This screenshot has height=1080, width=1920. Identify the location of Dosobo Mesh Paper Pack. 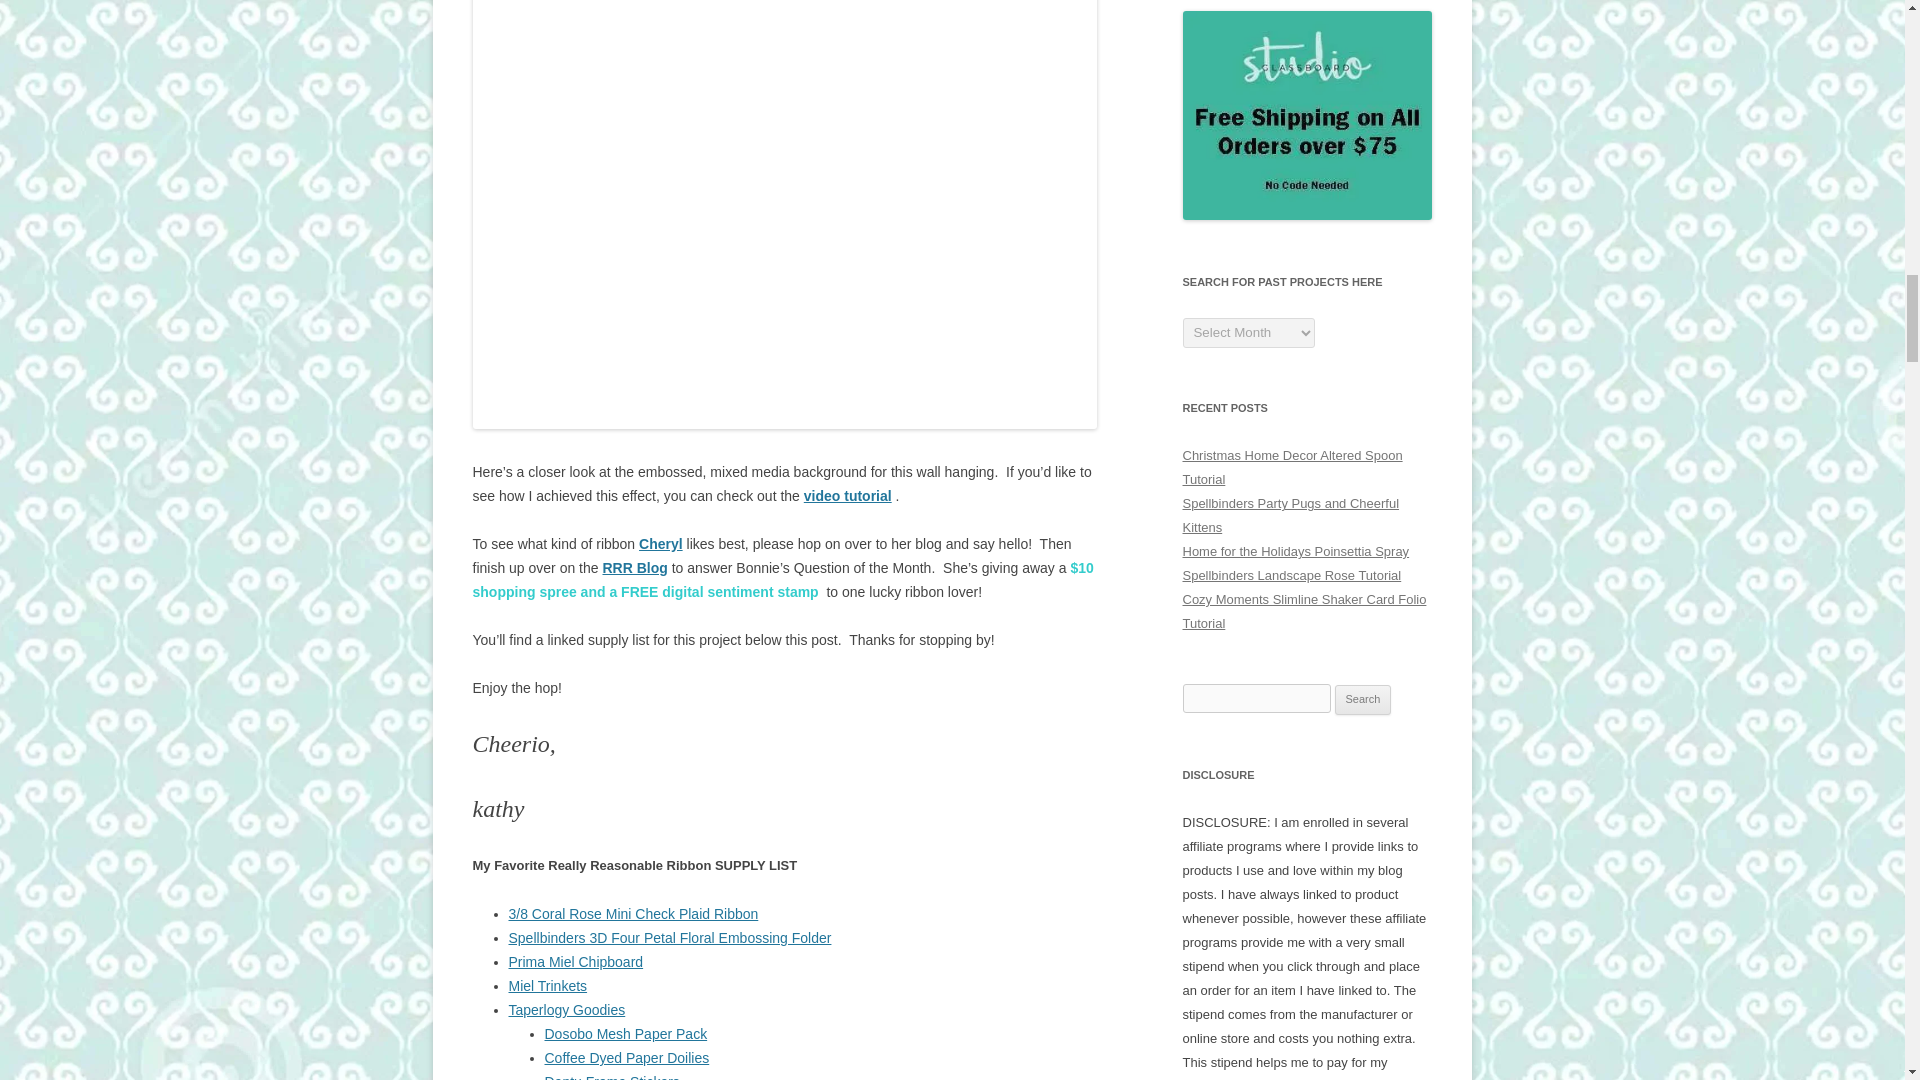
(624, 1034).